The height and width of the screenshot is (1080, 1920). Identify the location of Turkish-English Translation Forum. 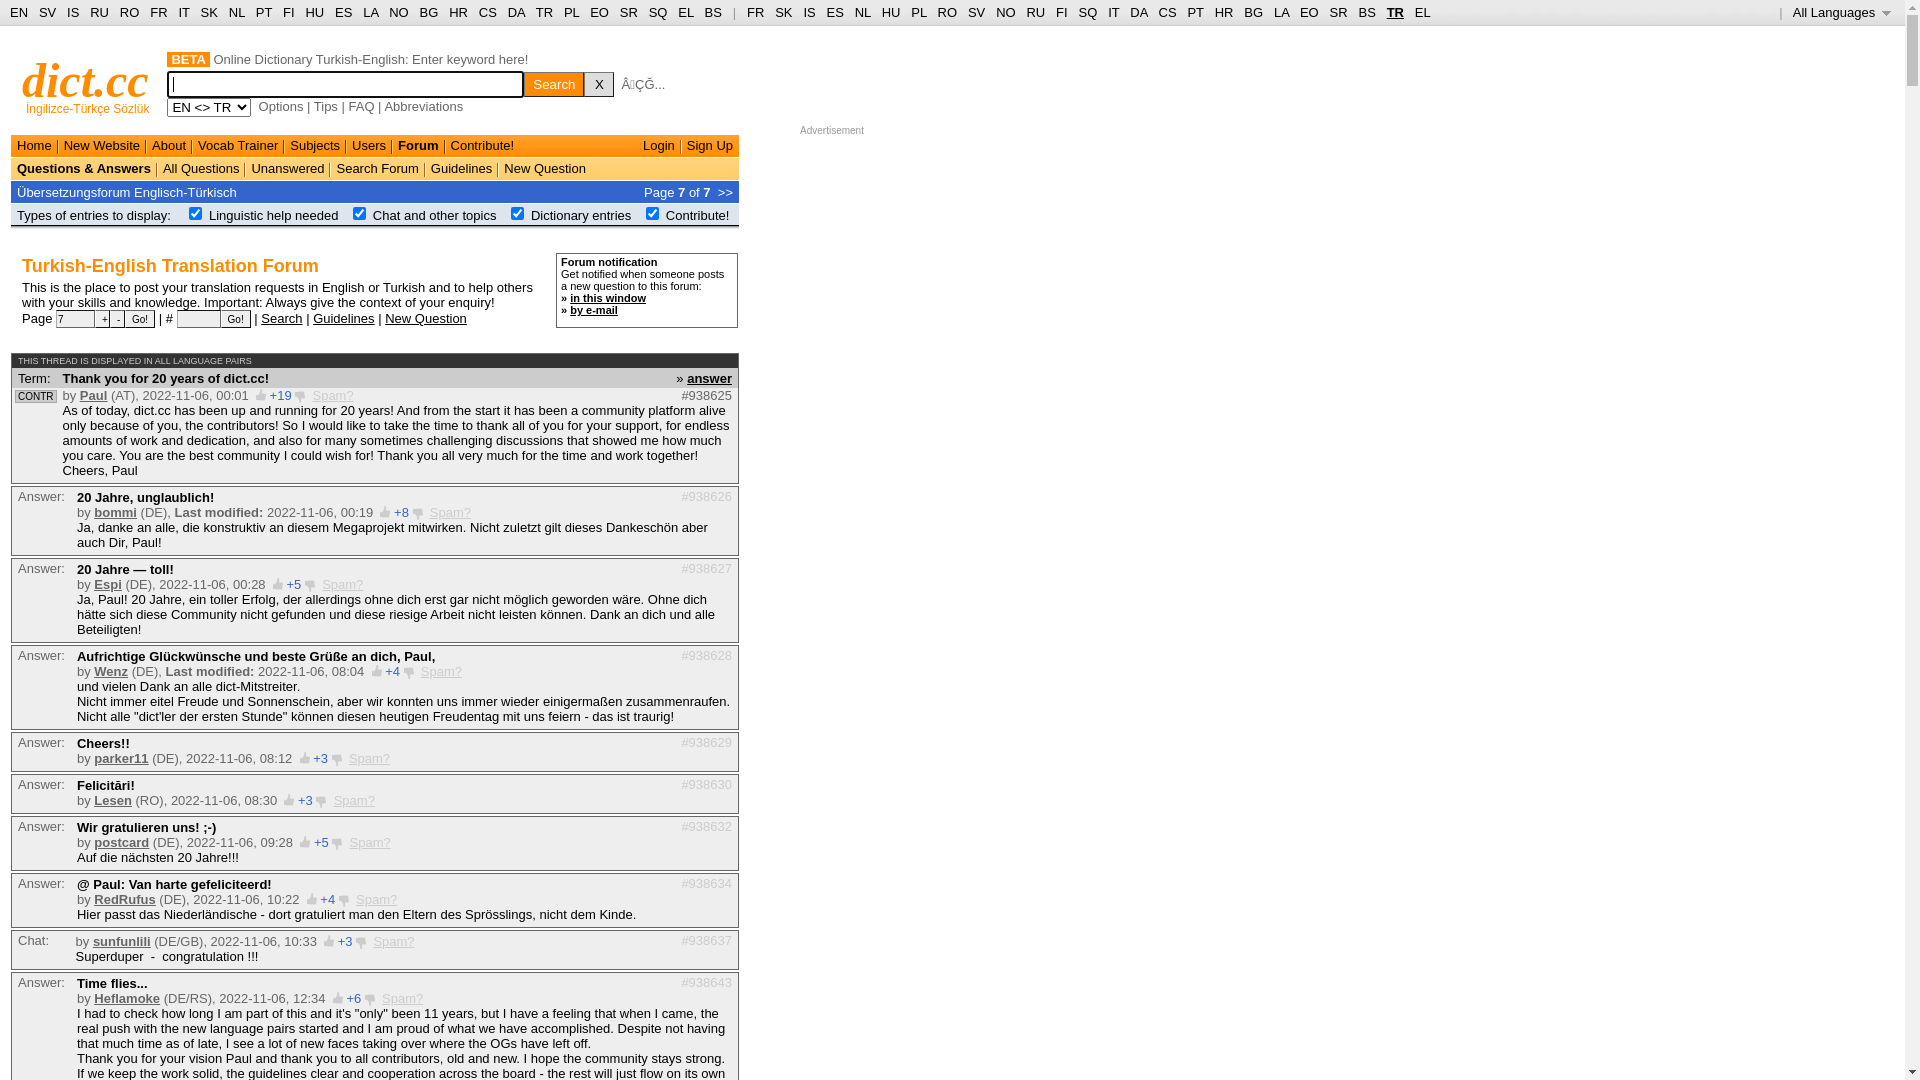
(170, 266).